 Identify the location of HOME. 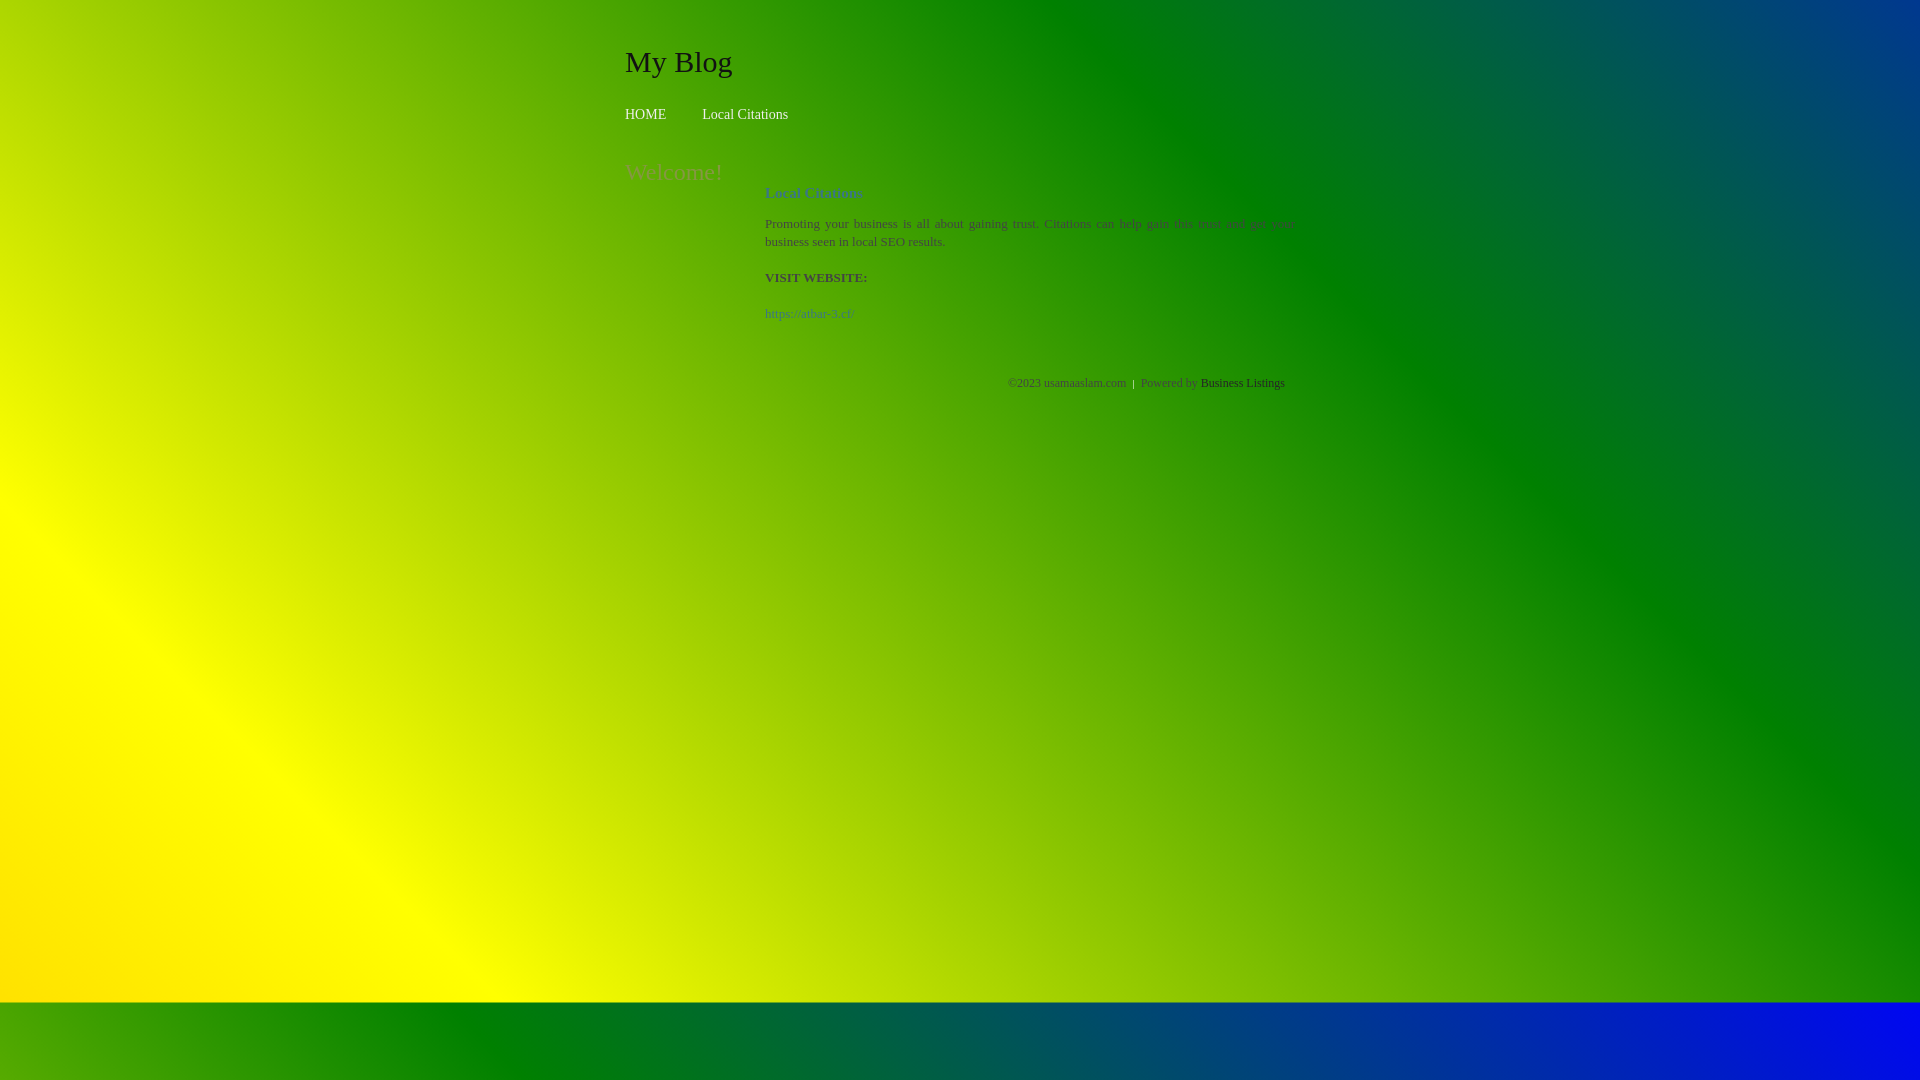
(646, 114).